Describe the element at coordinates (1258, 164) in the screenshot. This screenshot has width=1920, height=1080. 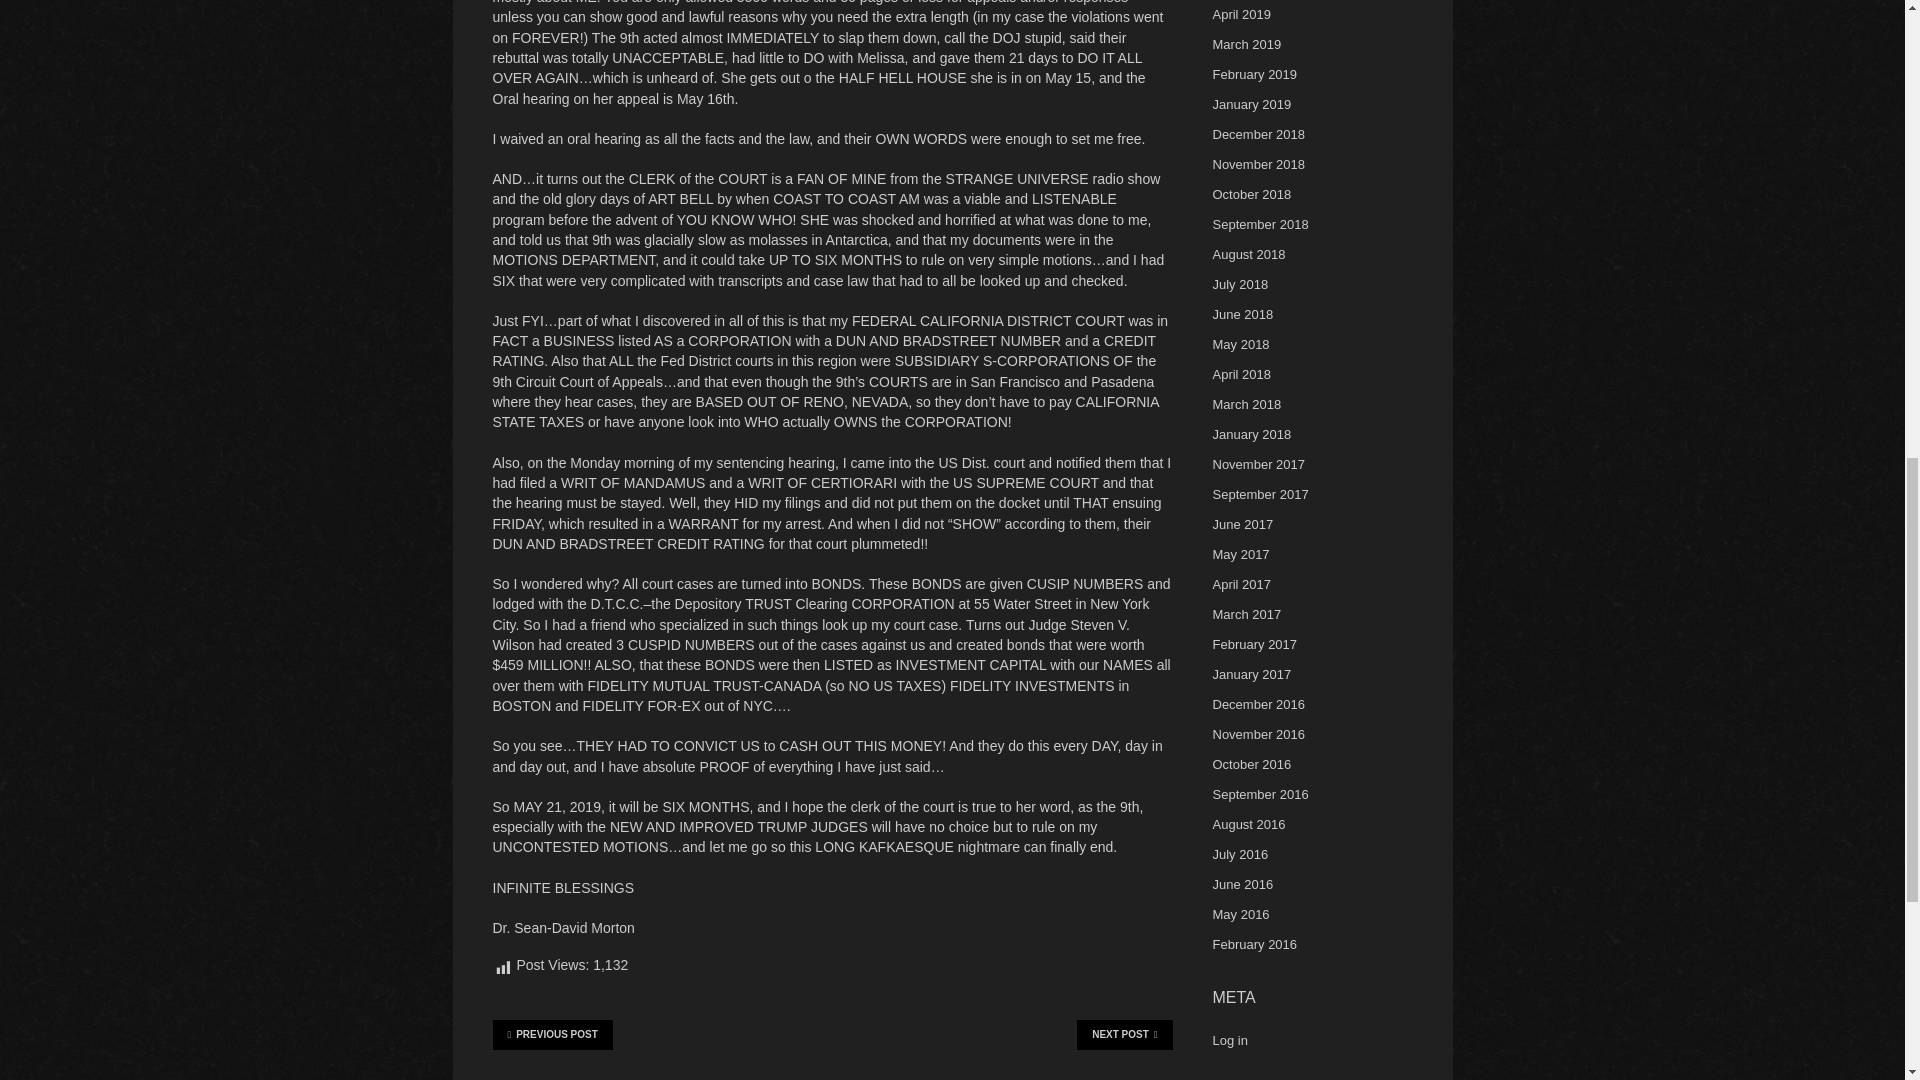
I see `November 2018` at that location.